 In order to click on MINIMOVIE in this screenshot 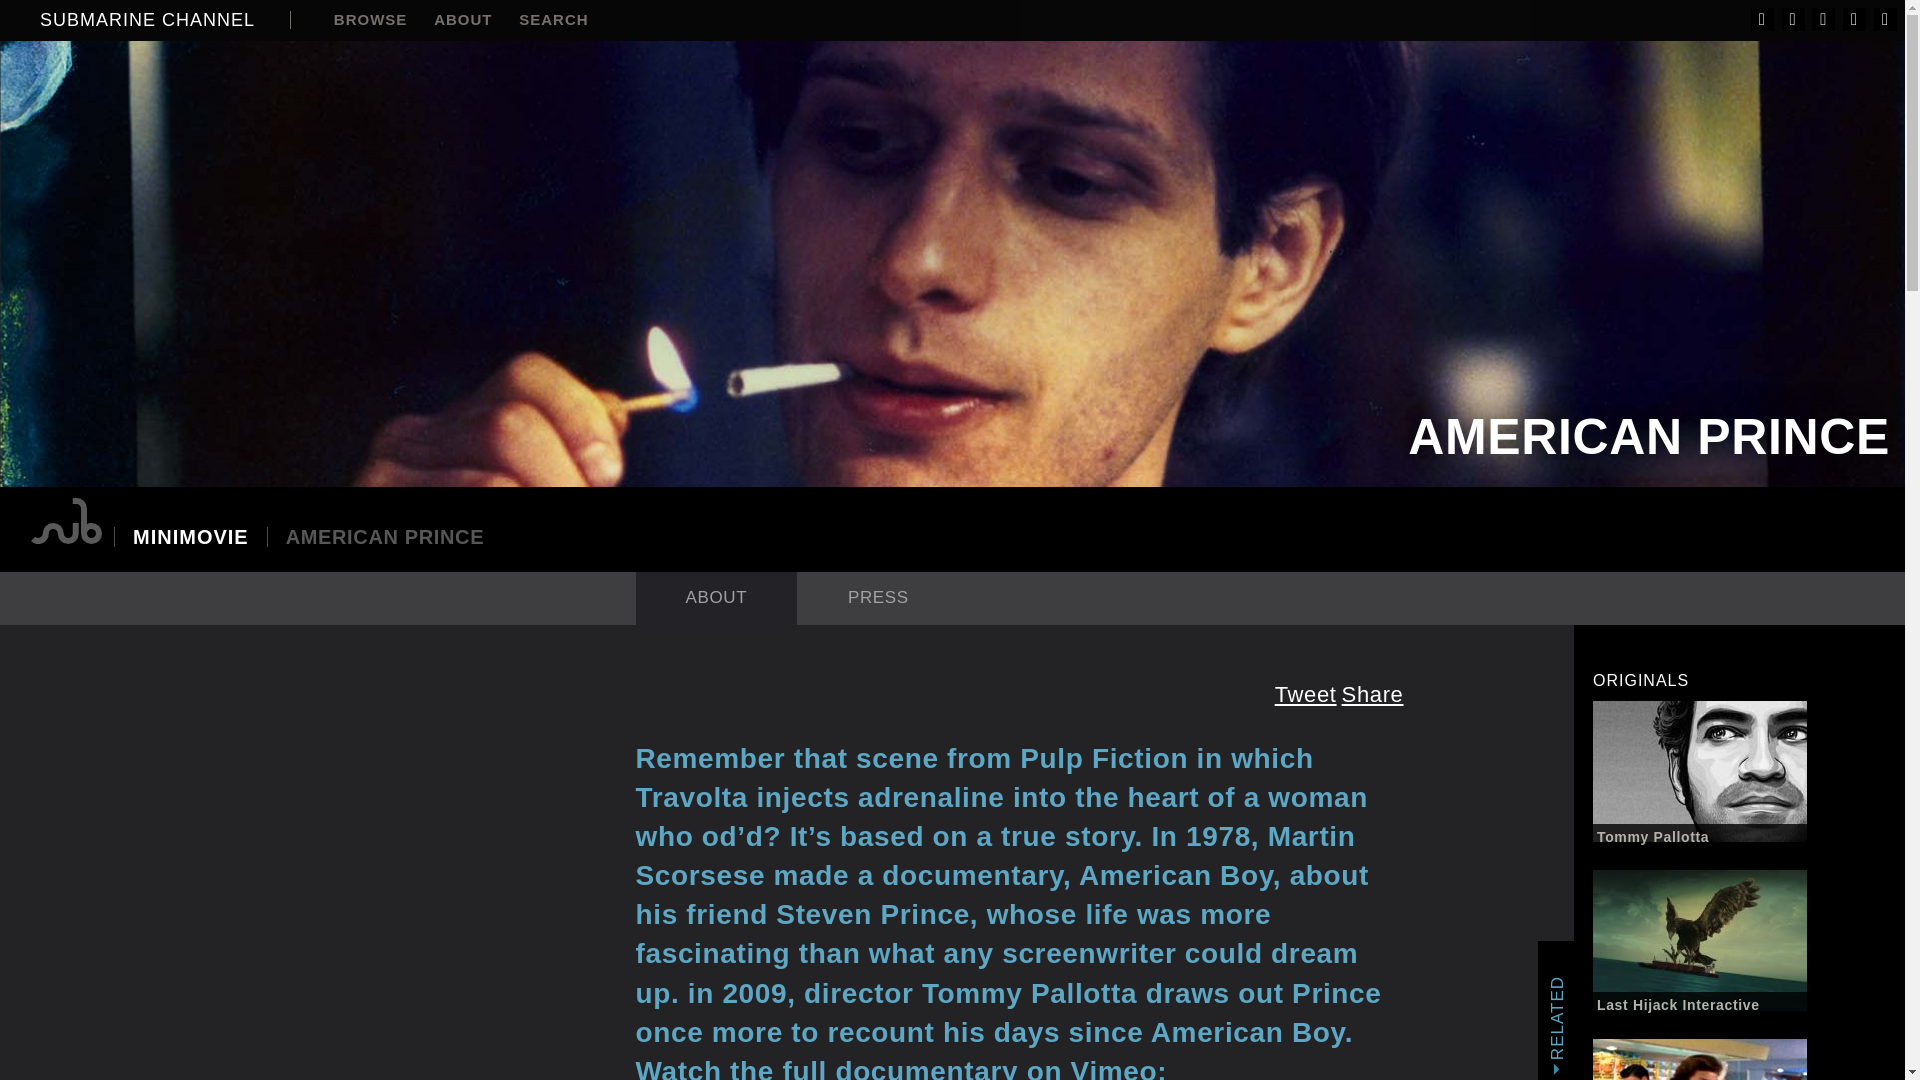, I will do `click(190, 536)`.